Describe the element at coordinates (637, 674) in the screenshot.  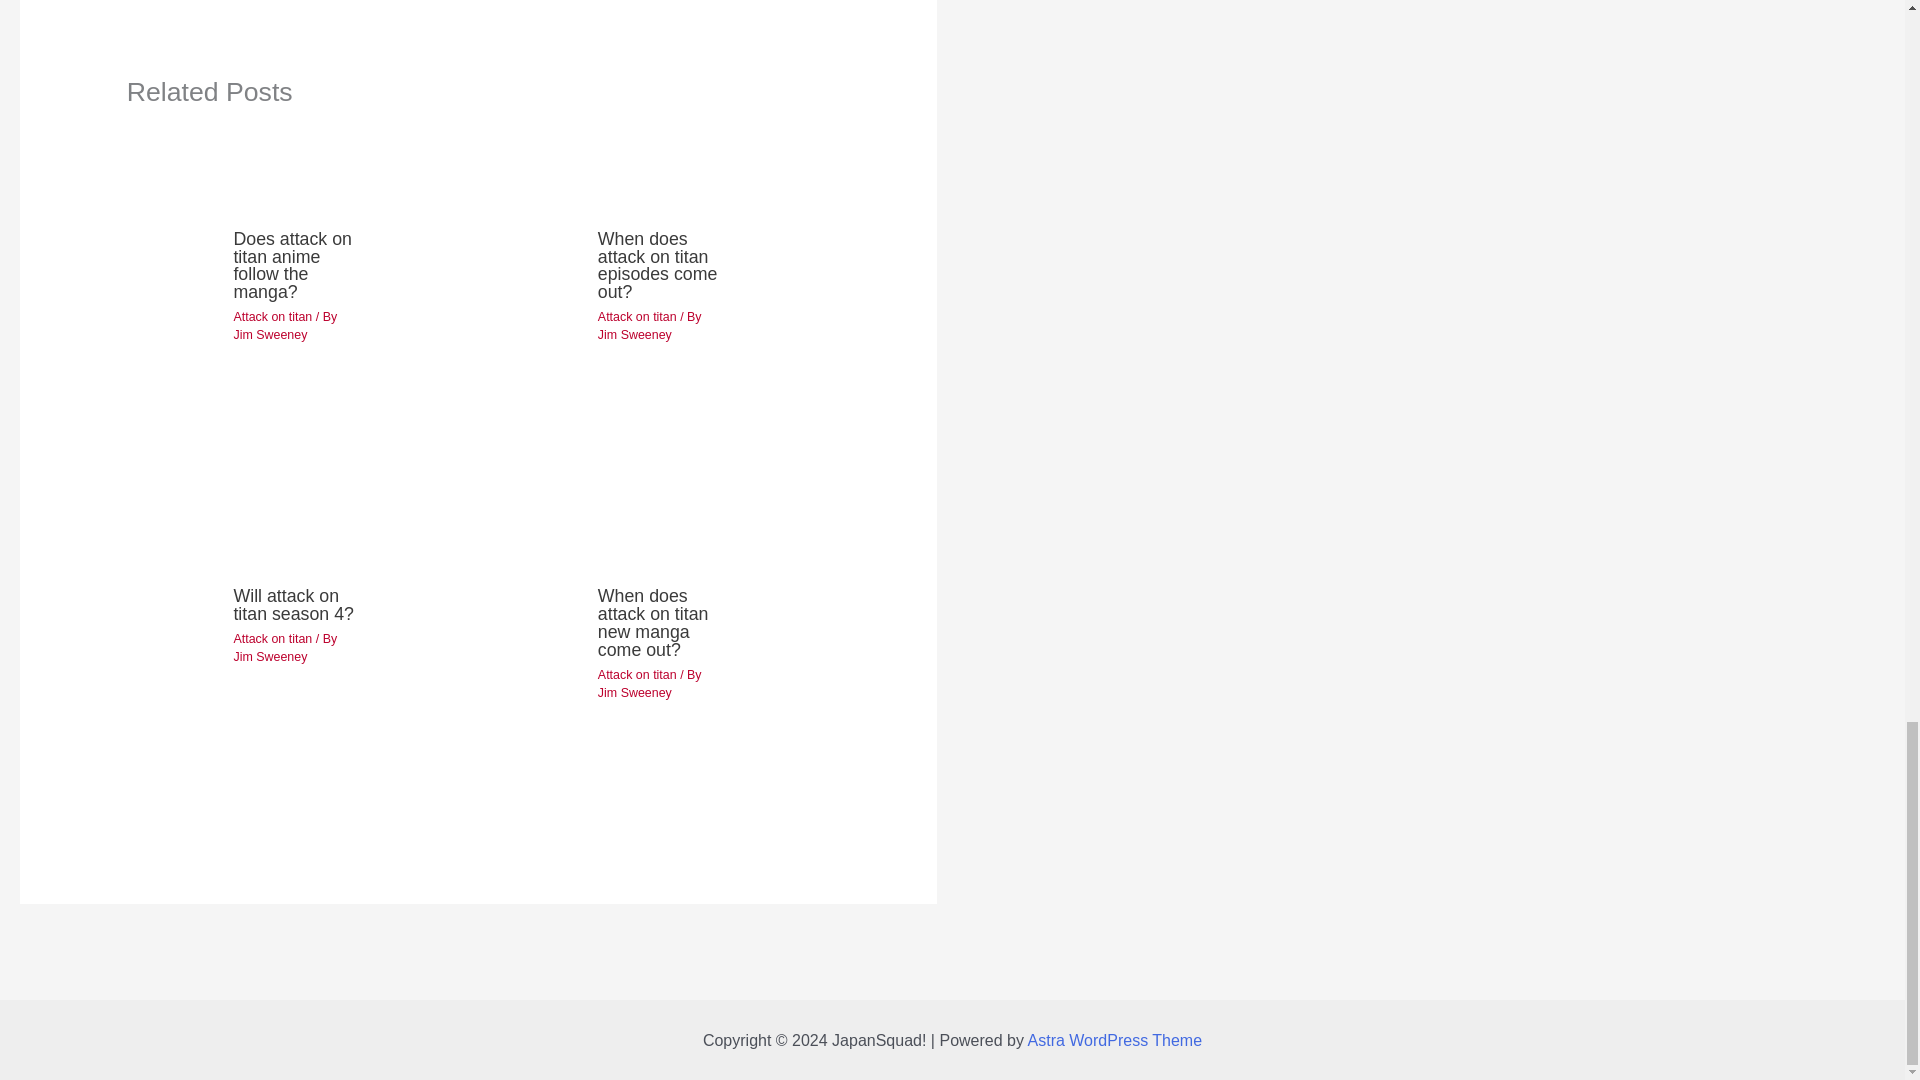
I see `Attack on titan` at that location.